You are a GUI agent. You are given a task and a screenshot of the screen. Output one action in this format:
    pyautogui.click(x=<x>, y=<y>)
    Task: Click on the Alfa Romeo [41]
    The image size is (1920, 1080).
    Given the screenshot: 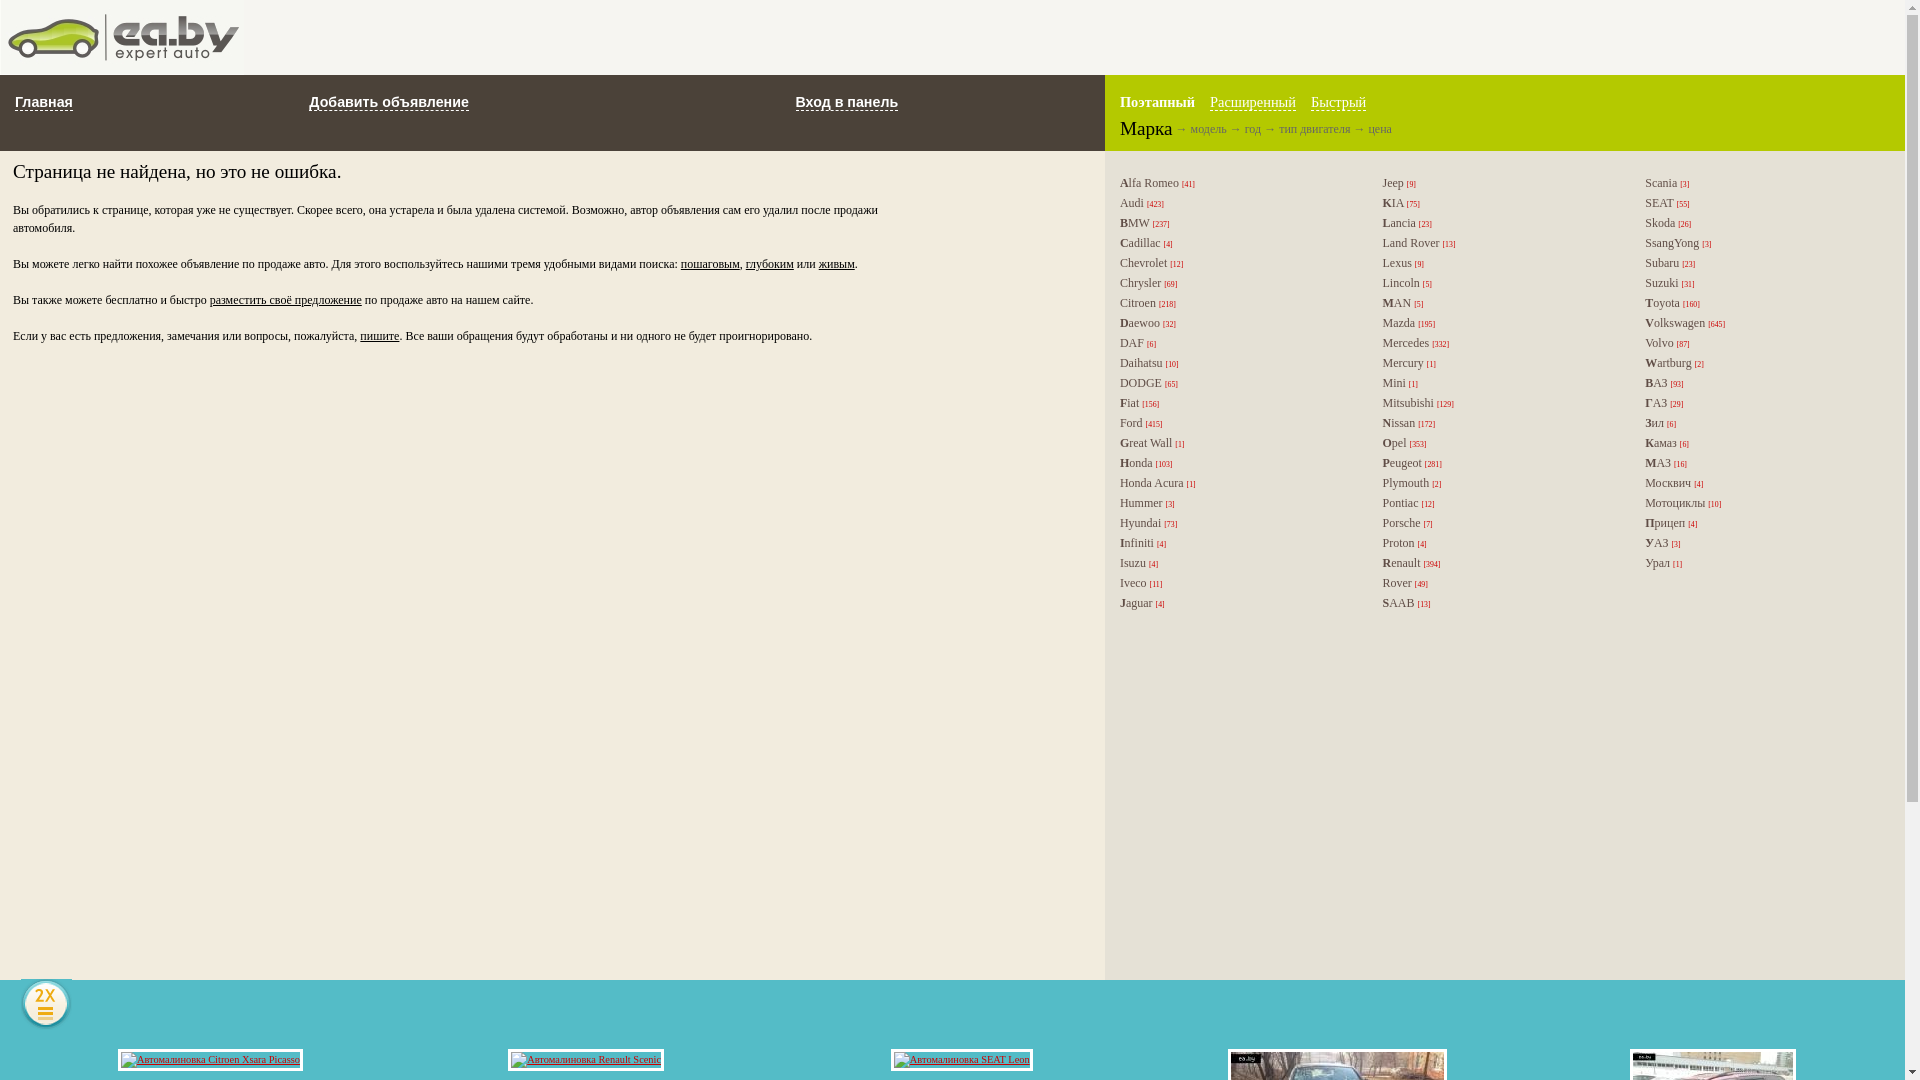 What is the action you would take?
    pyautogui.click(x=1236, y=184)
    